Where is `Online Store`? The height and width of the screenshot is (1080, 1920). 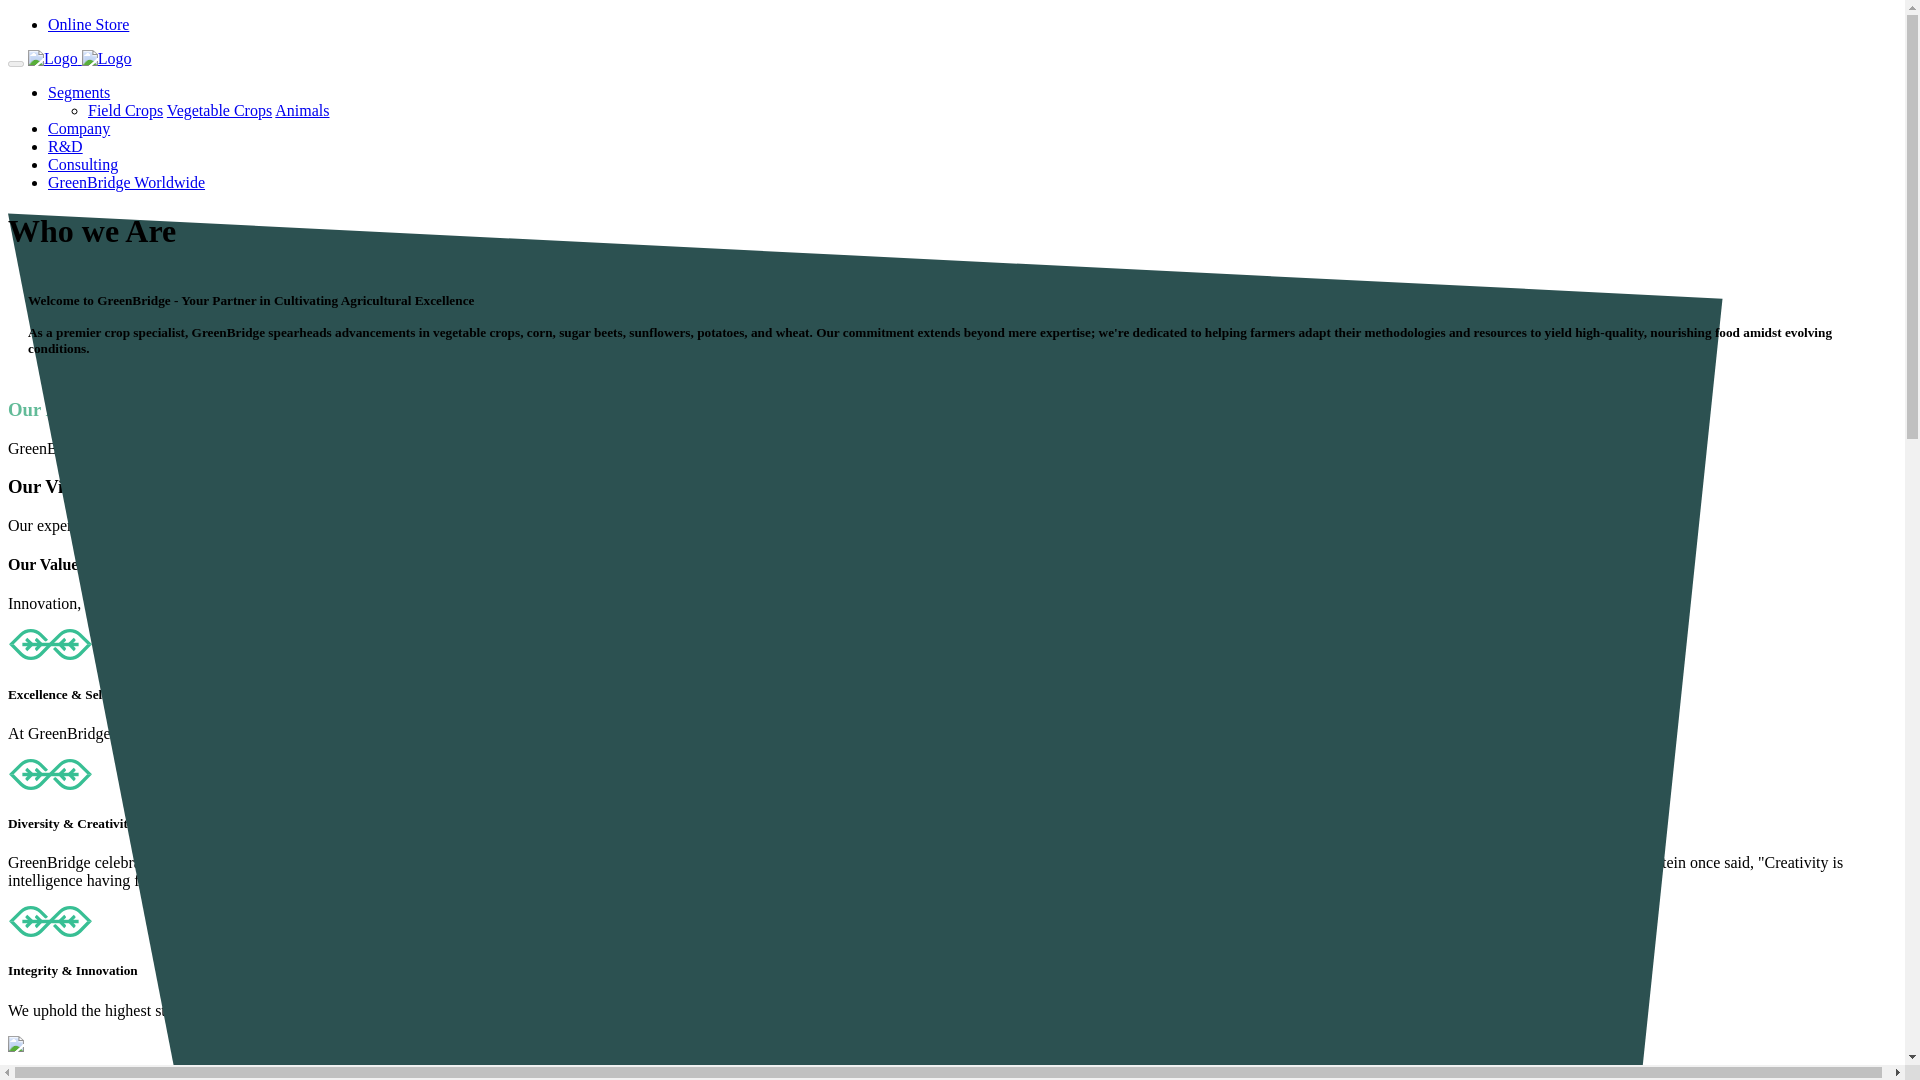
Online Store is located at coordinates (88, 24).